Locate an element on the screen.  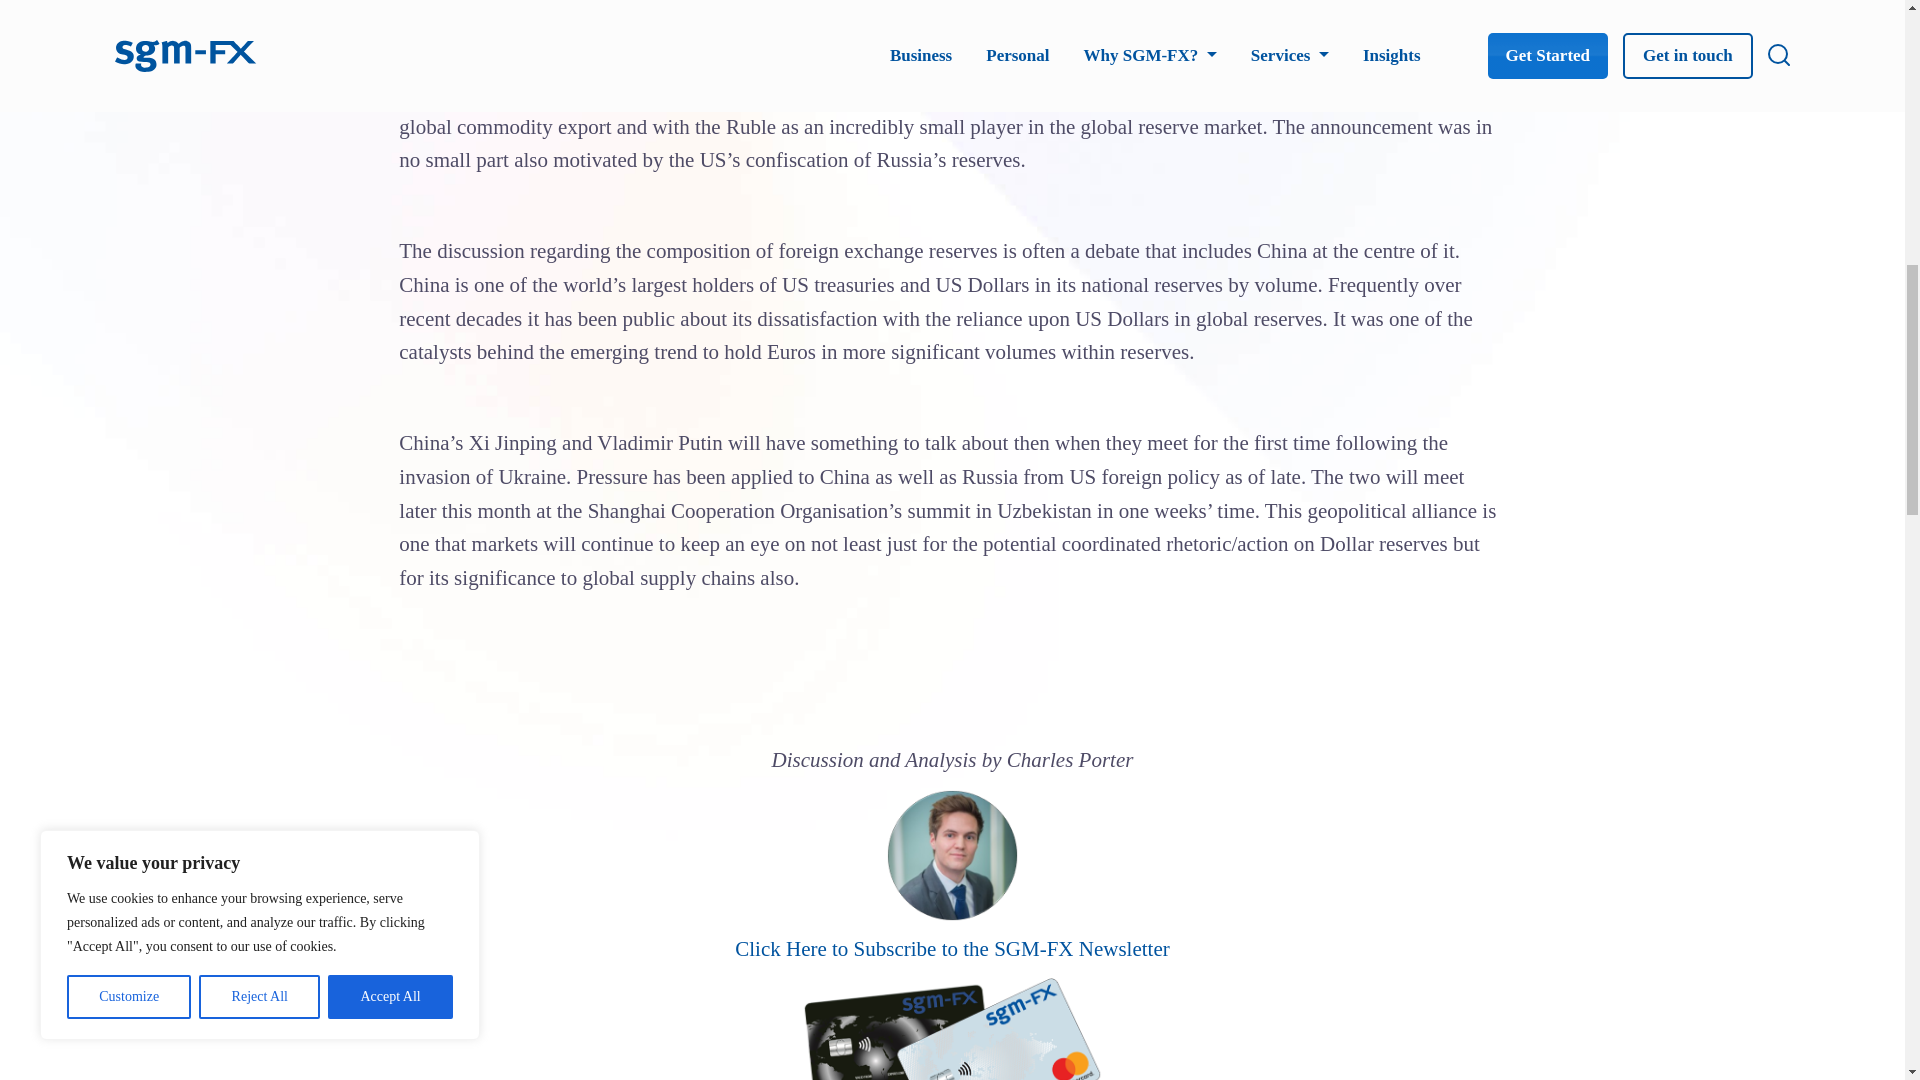
Click Here to Subscribe to the SGM-FX Newsletter is located at coordinates (952, 949).